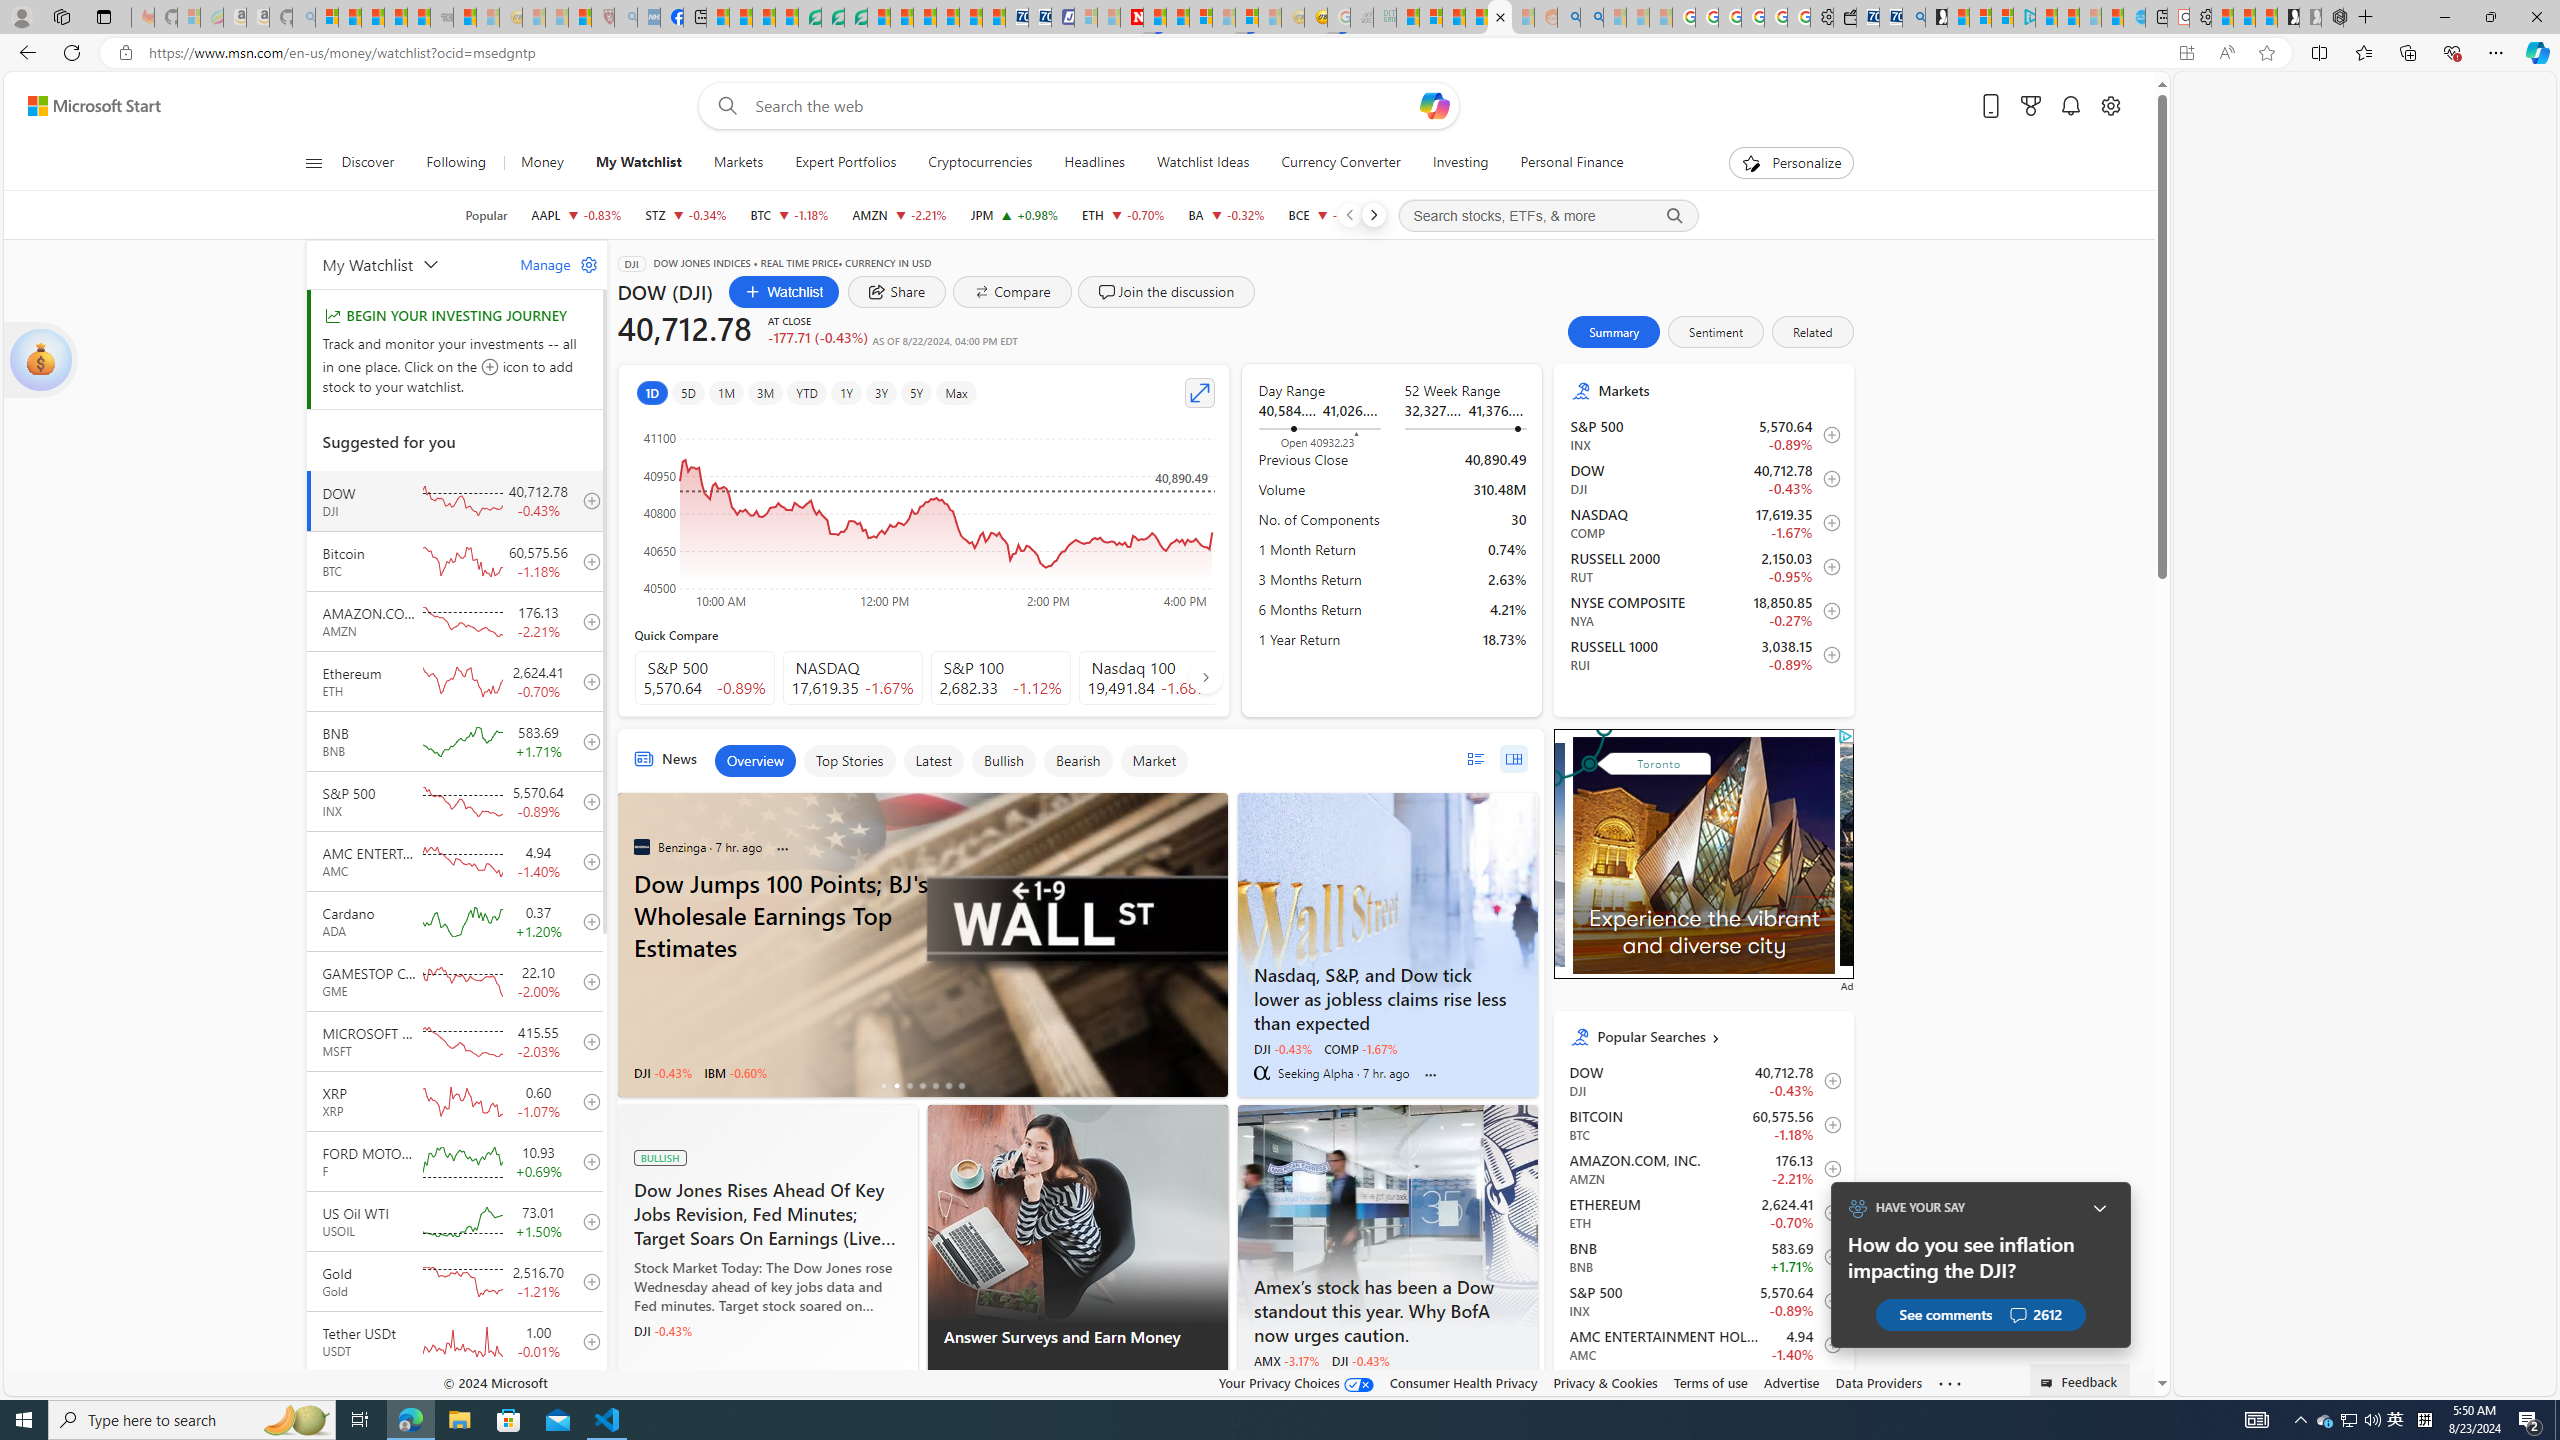  What do you see at coordinates (1348, 215) in the screenshot?
I see `Previous` at bounding box center [1348, 215].